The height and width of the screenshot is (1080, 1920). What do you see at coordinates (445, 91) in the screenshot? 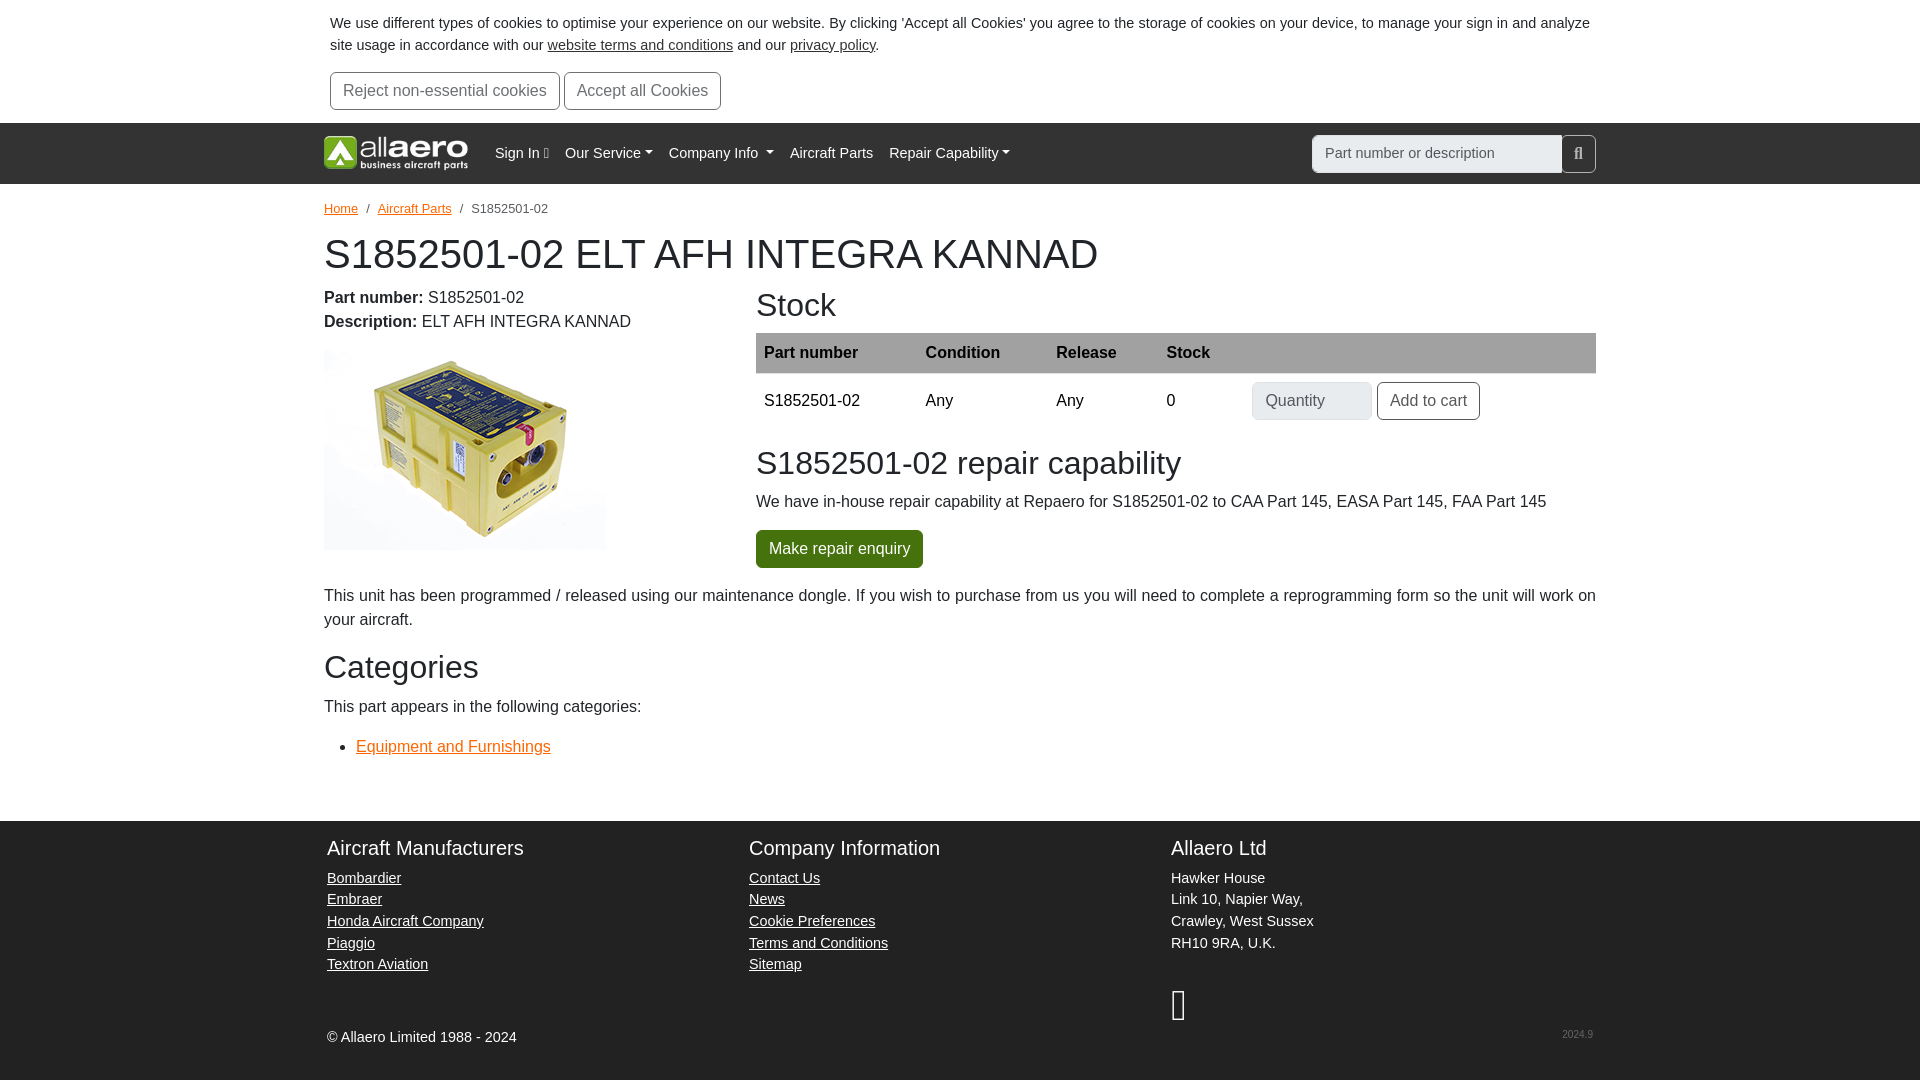
I see `Reject non-essential cookies` at bounding box center [445, 91].